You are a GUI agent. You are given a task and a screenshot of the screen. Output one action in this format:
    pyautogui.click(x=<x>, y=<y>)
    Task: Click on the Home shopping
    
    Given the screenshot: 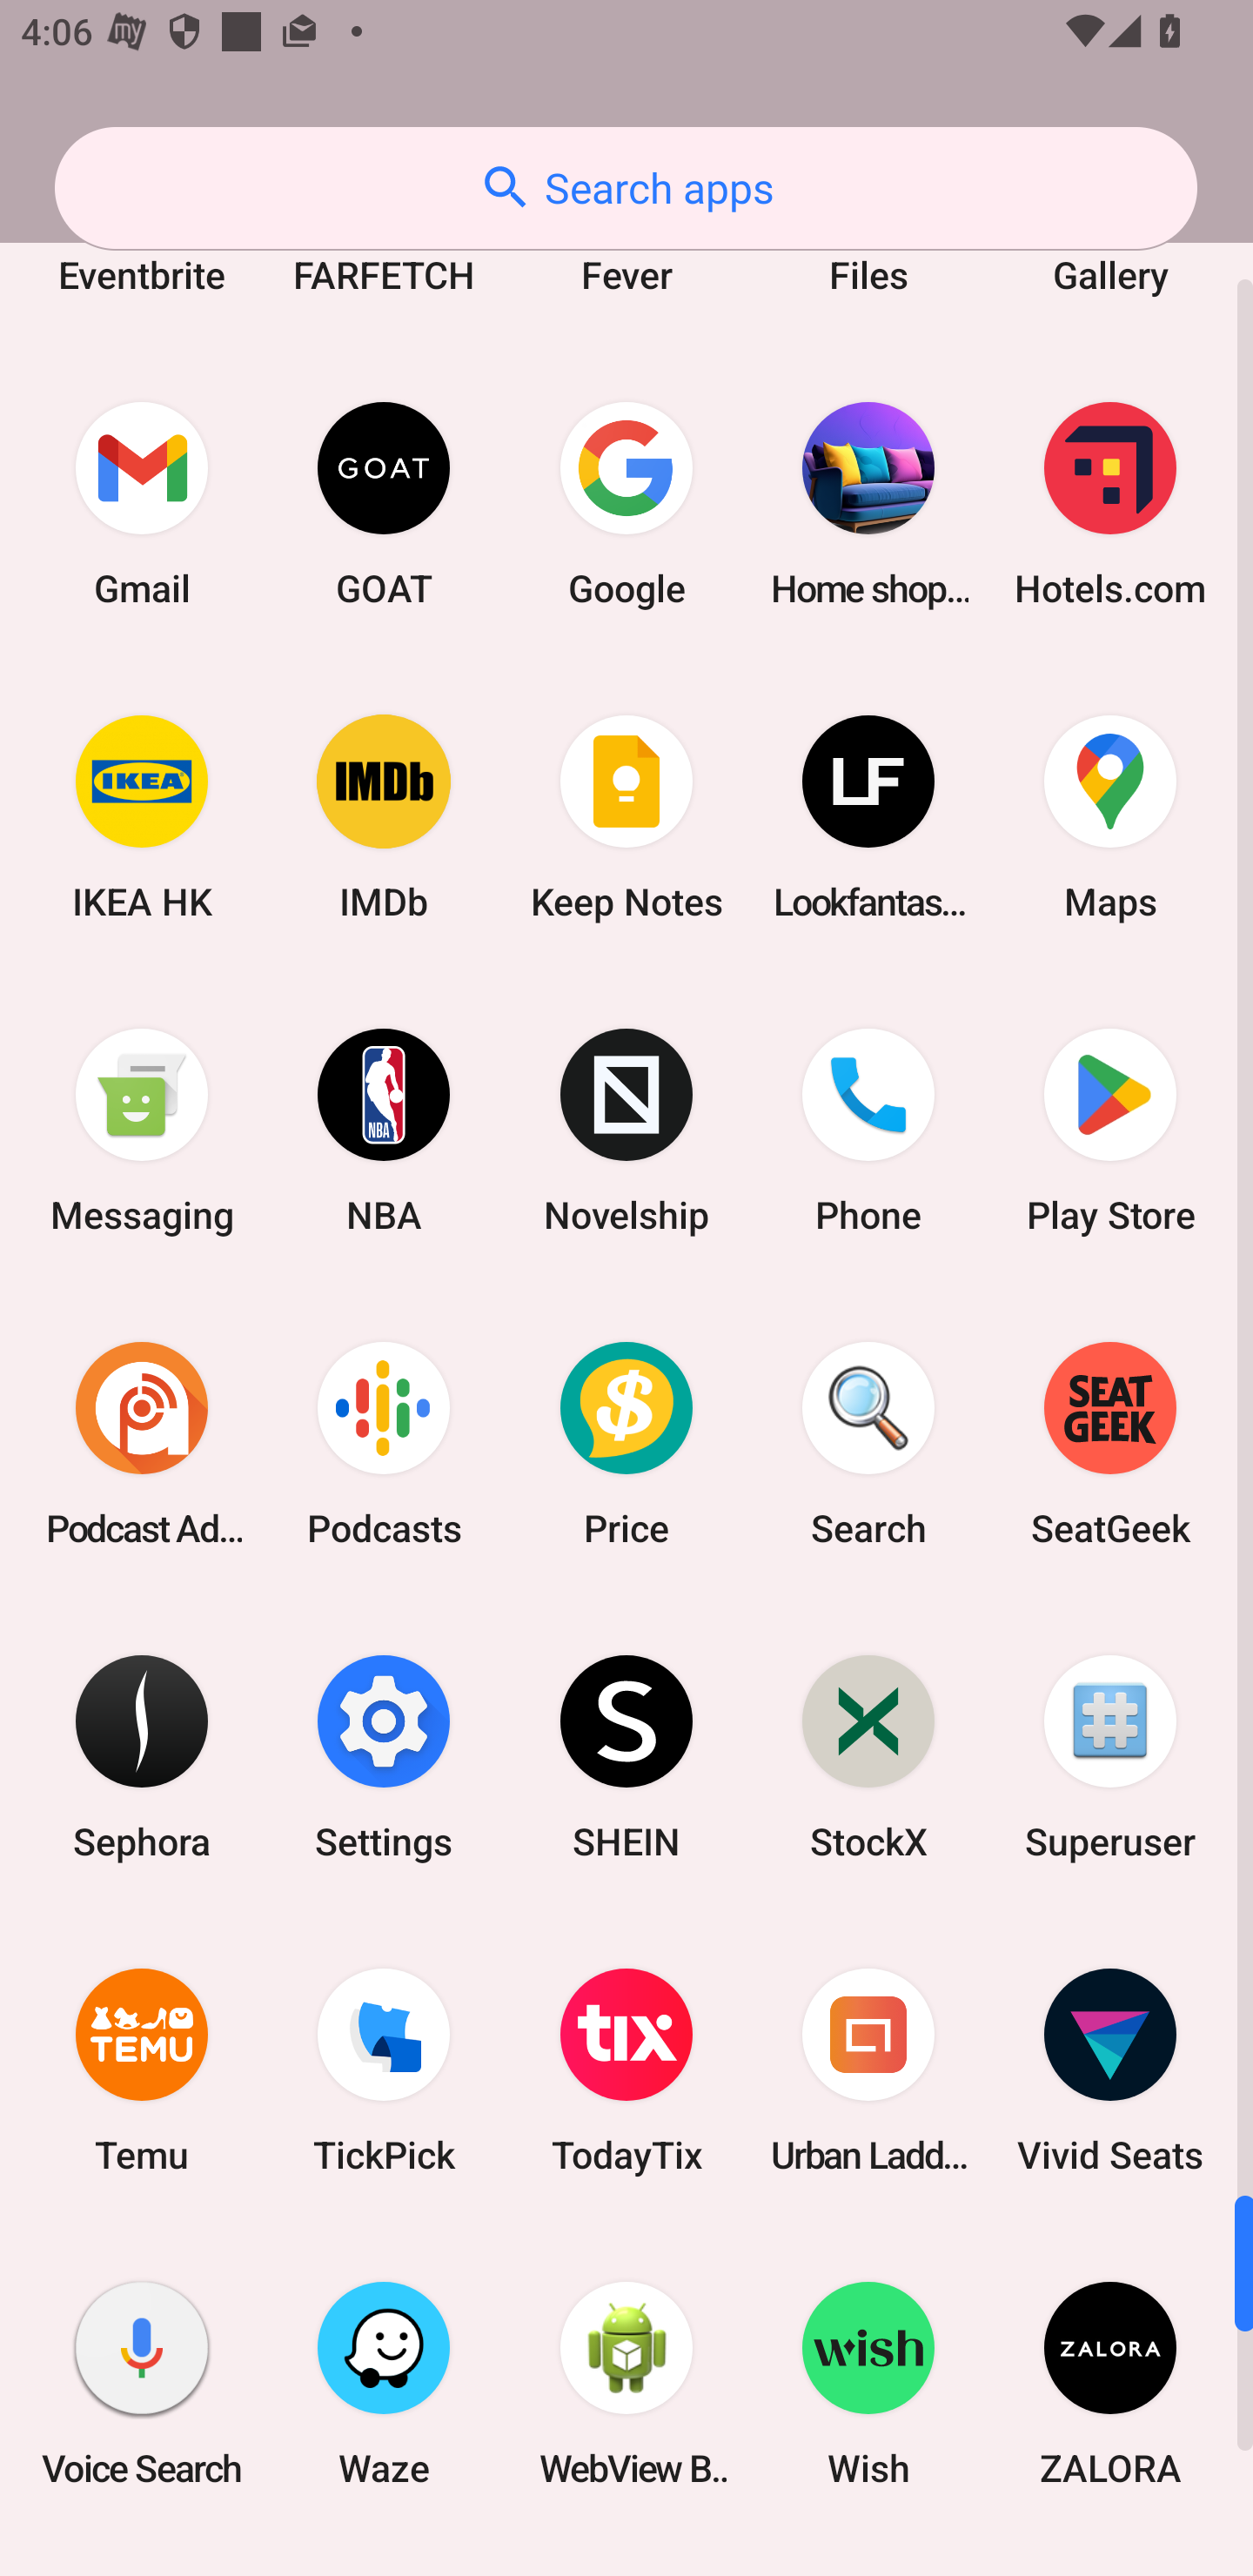 What is the action you would take?
    pyautogui.click(x=868, y=503)
    